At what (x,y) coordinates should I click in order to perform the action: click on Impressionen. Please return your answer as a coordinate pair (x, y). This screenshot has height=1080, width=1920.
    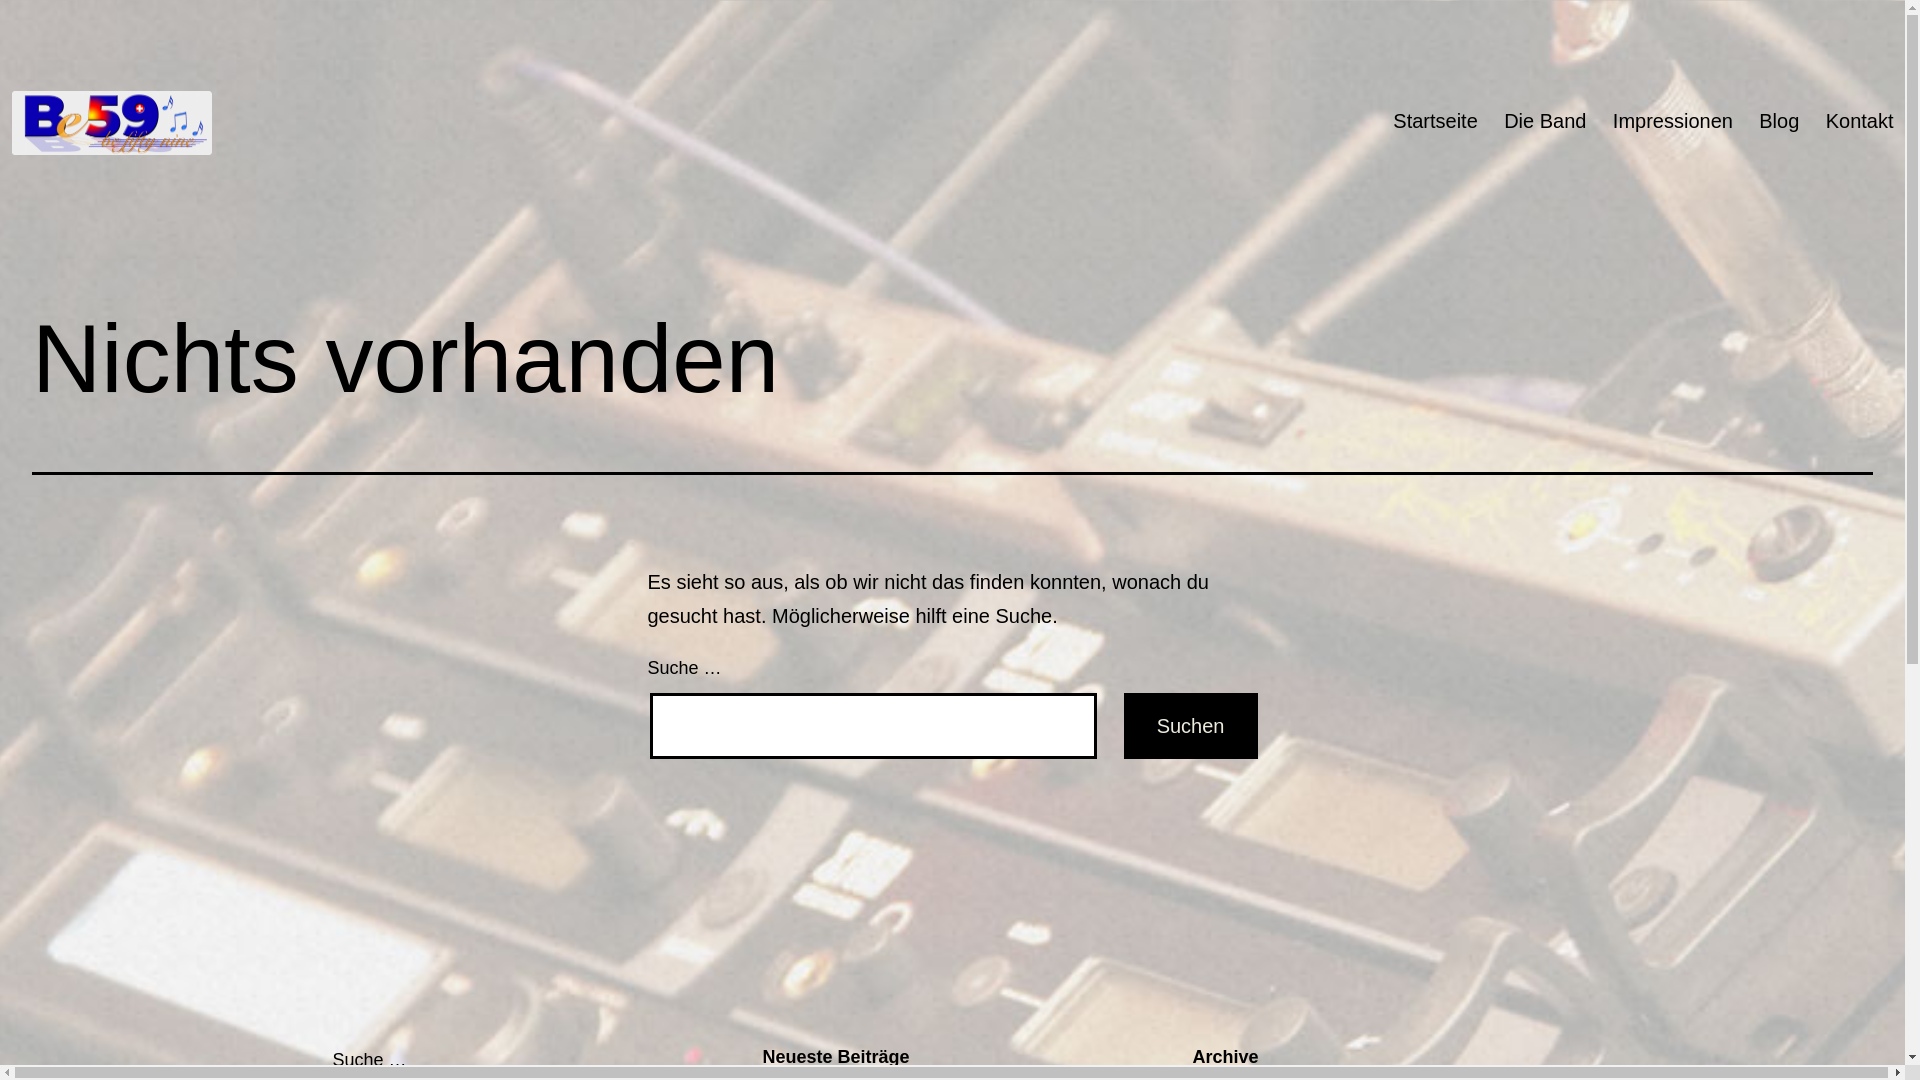
    Looking at the image, I should click on (1673, 120).